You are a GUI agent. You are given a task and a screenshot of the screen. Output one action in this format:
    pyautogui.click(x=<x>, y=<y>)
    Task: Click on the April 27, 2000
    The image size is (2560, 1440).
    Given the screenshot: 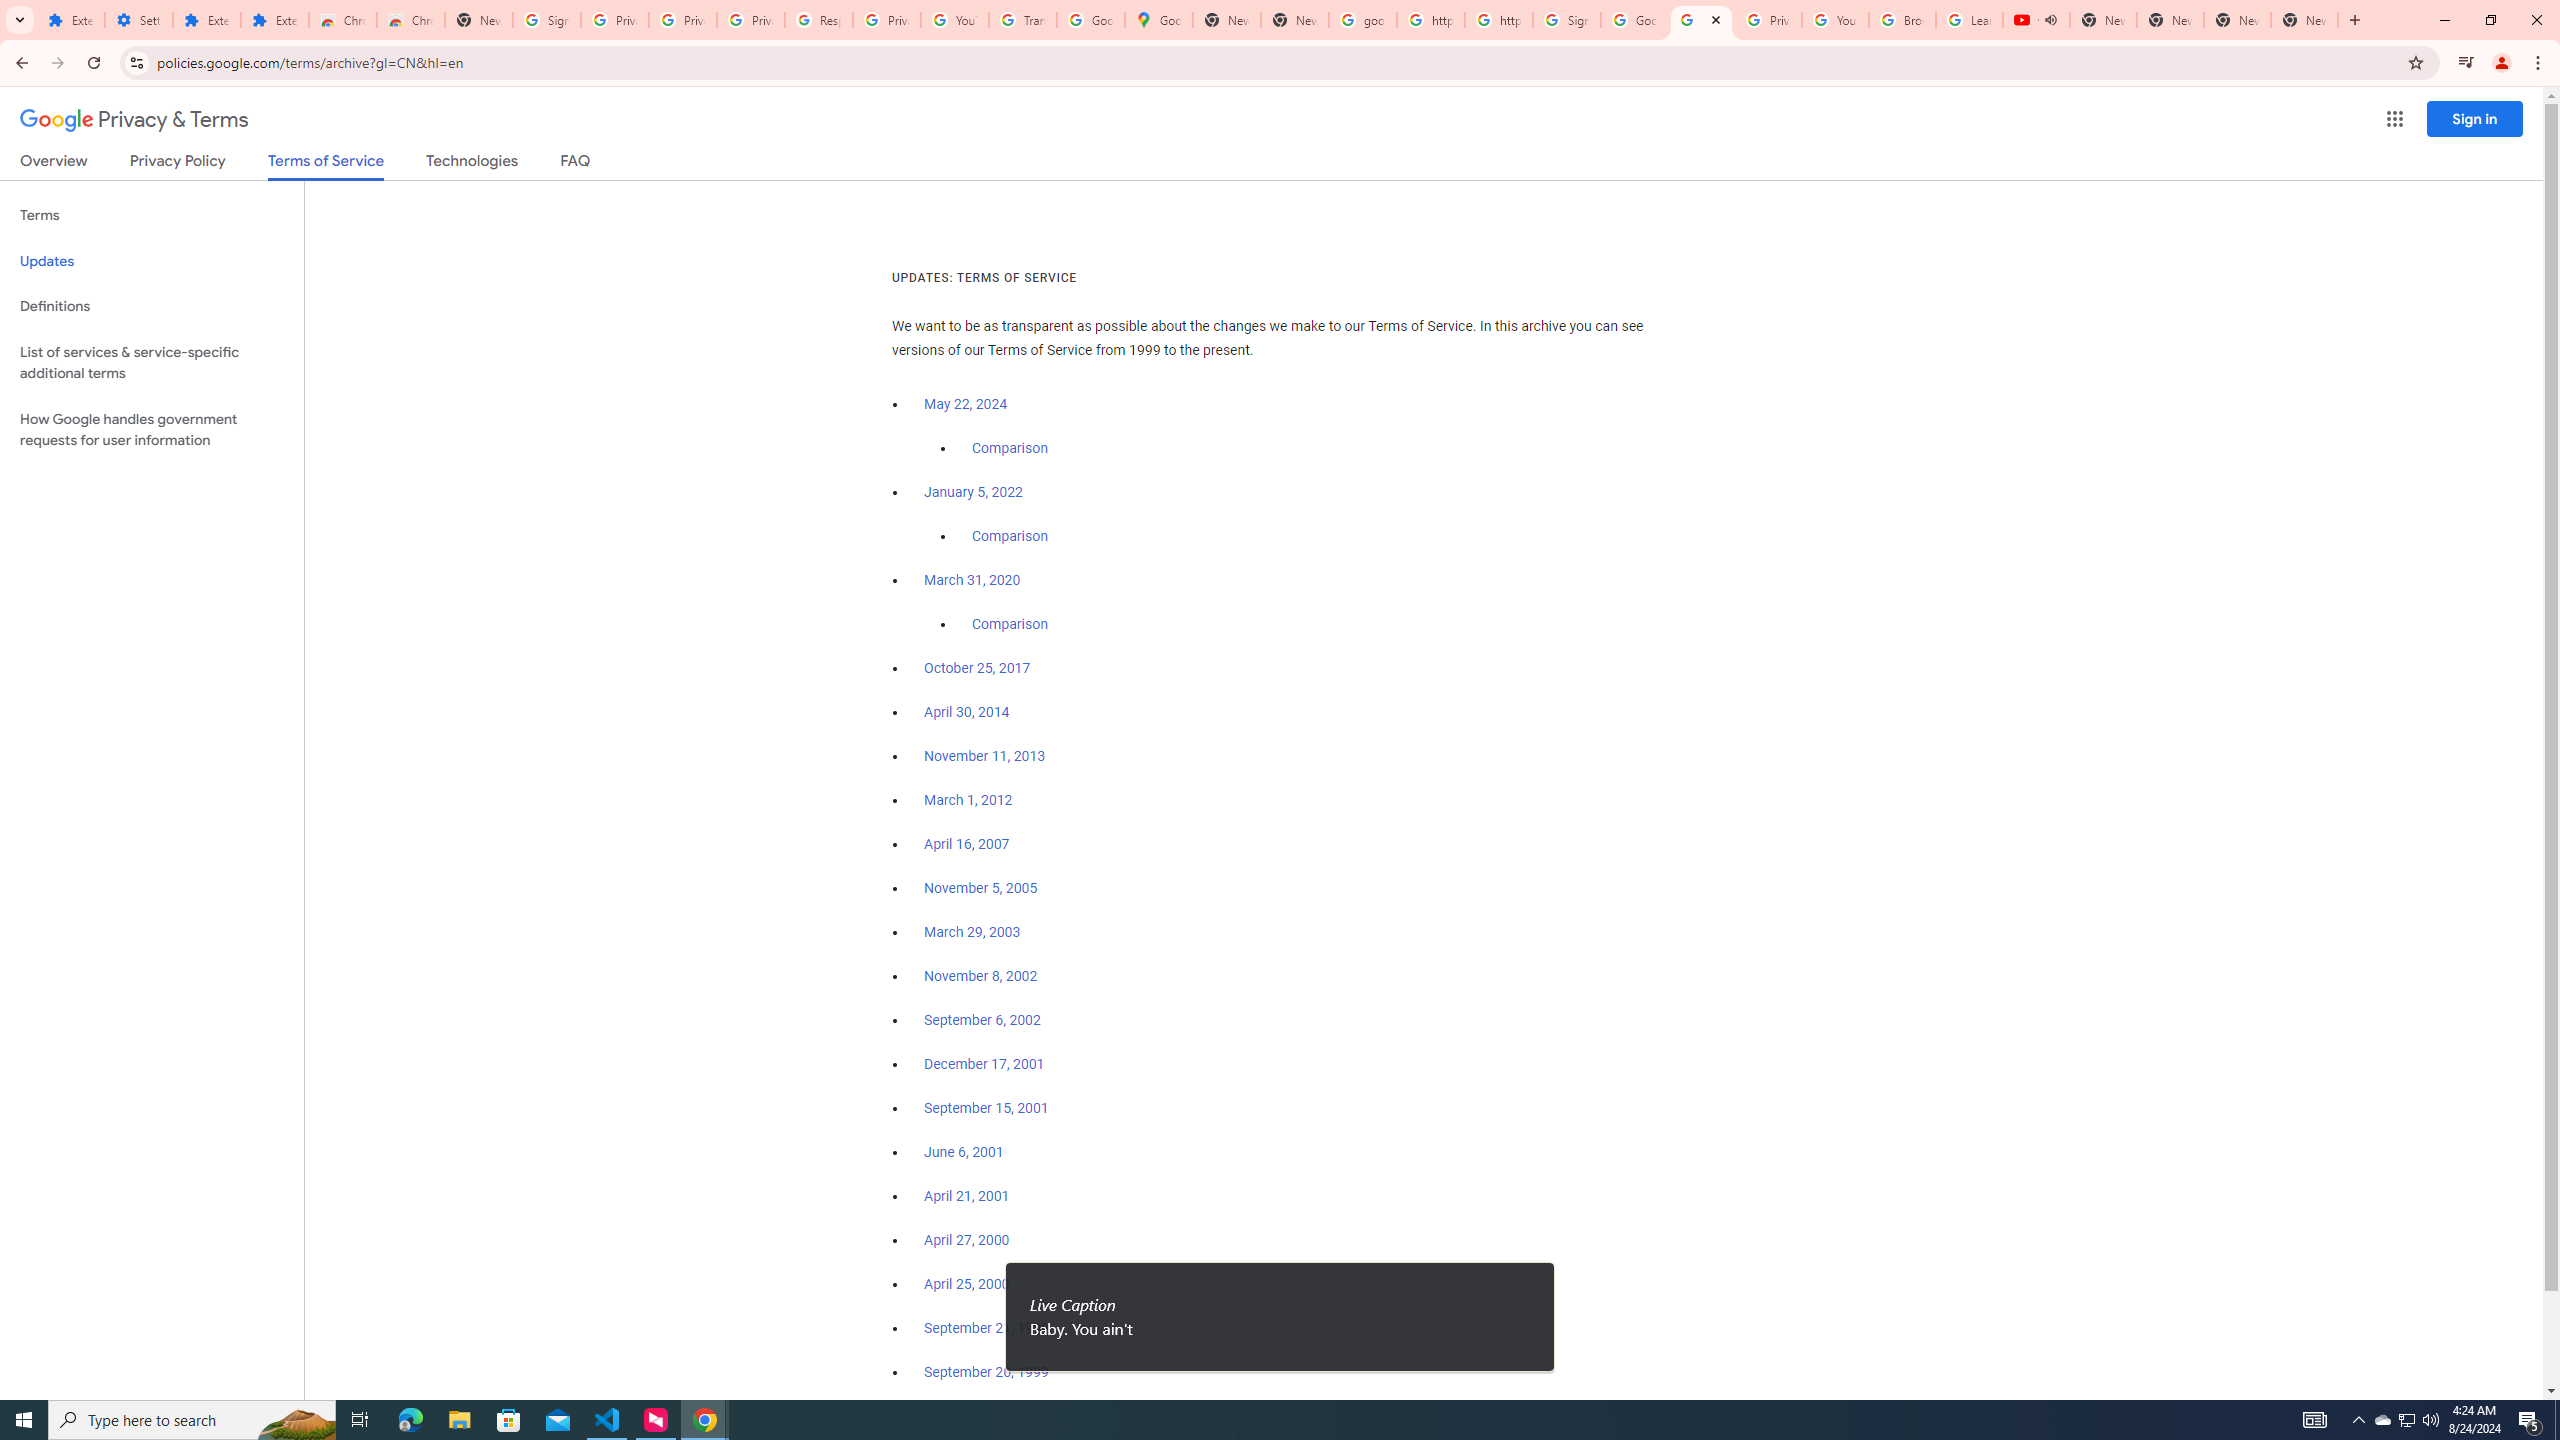 What is the action you would take?
    pyautogui.click(x=968, y=1240)
    